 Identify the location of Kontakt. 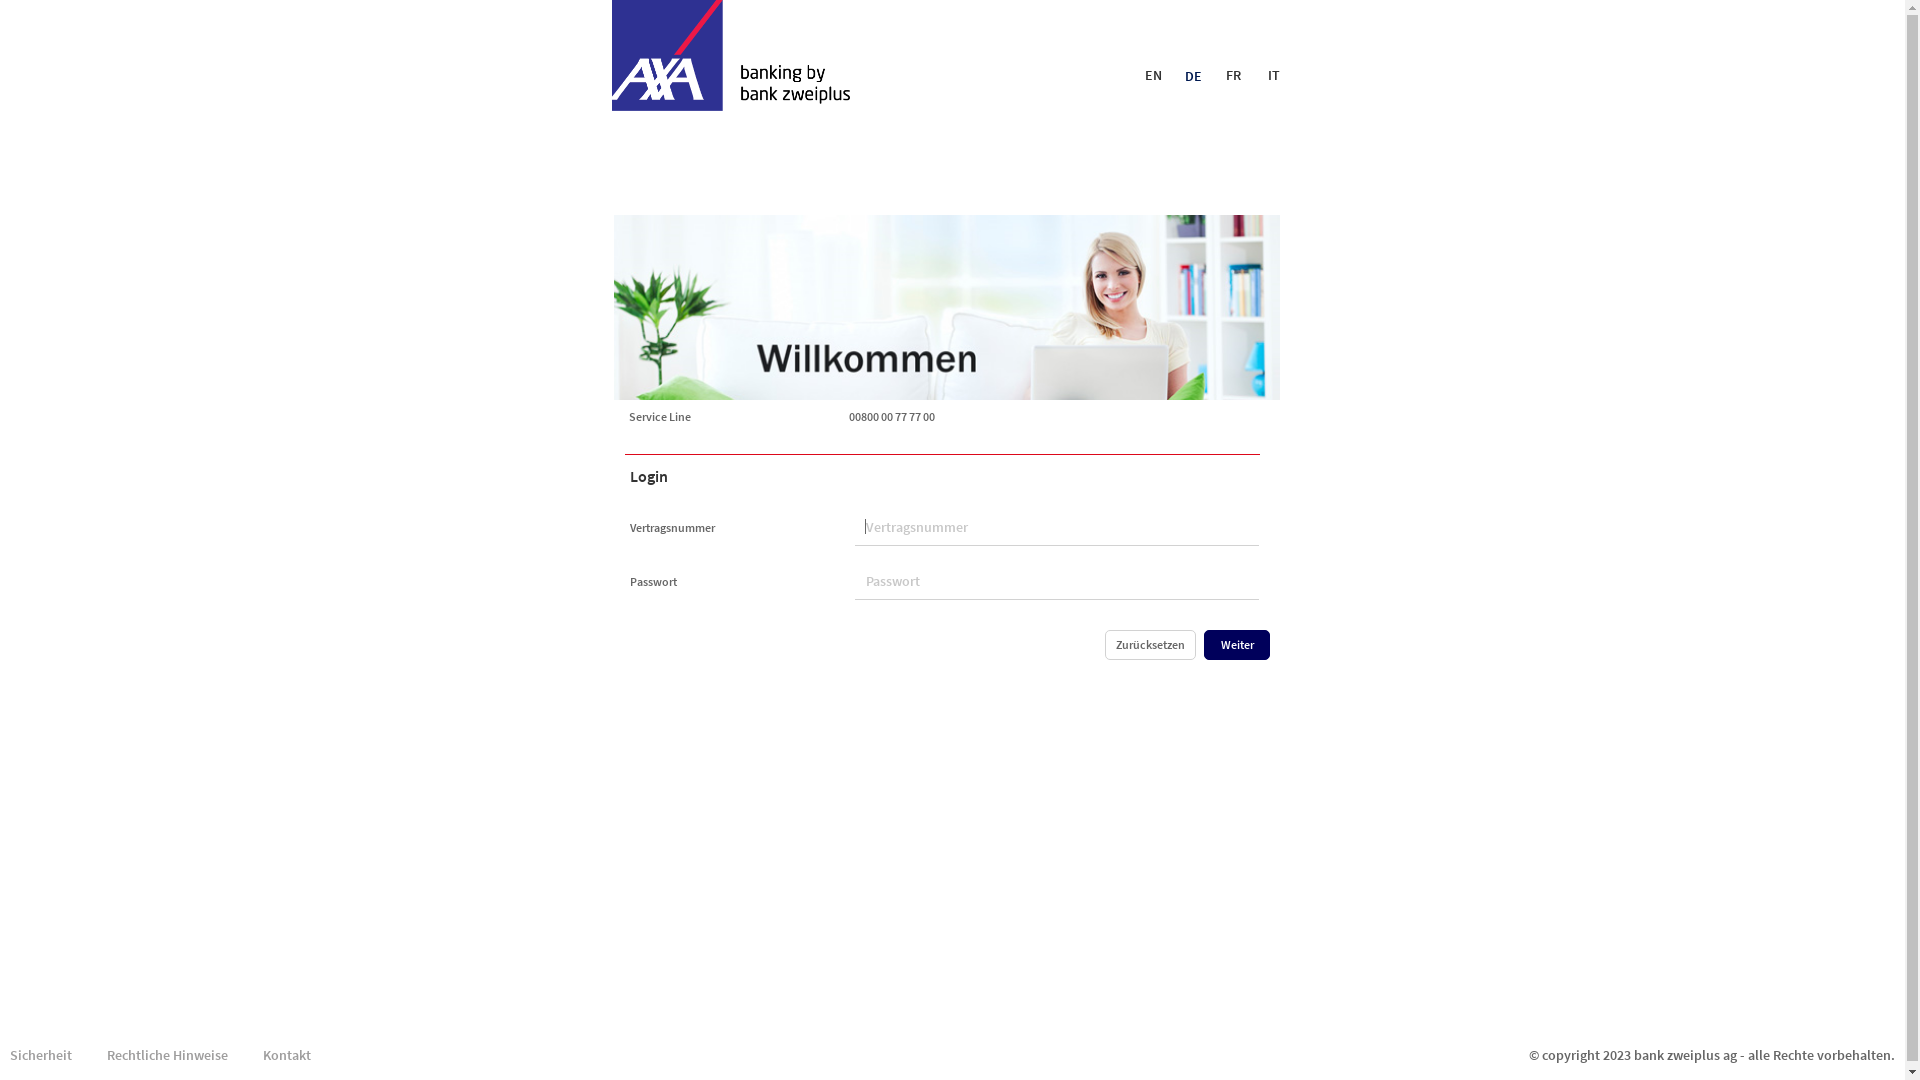
(287, 1055).